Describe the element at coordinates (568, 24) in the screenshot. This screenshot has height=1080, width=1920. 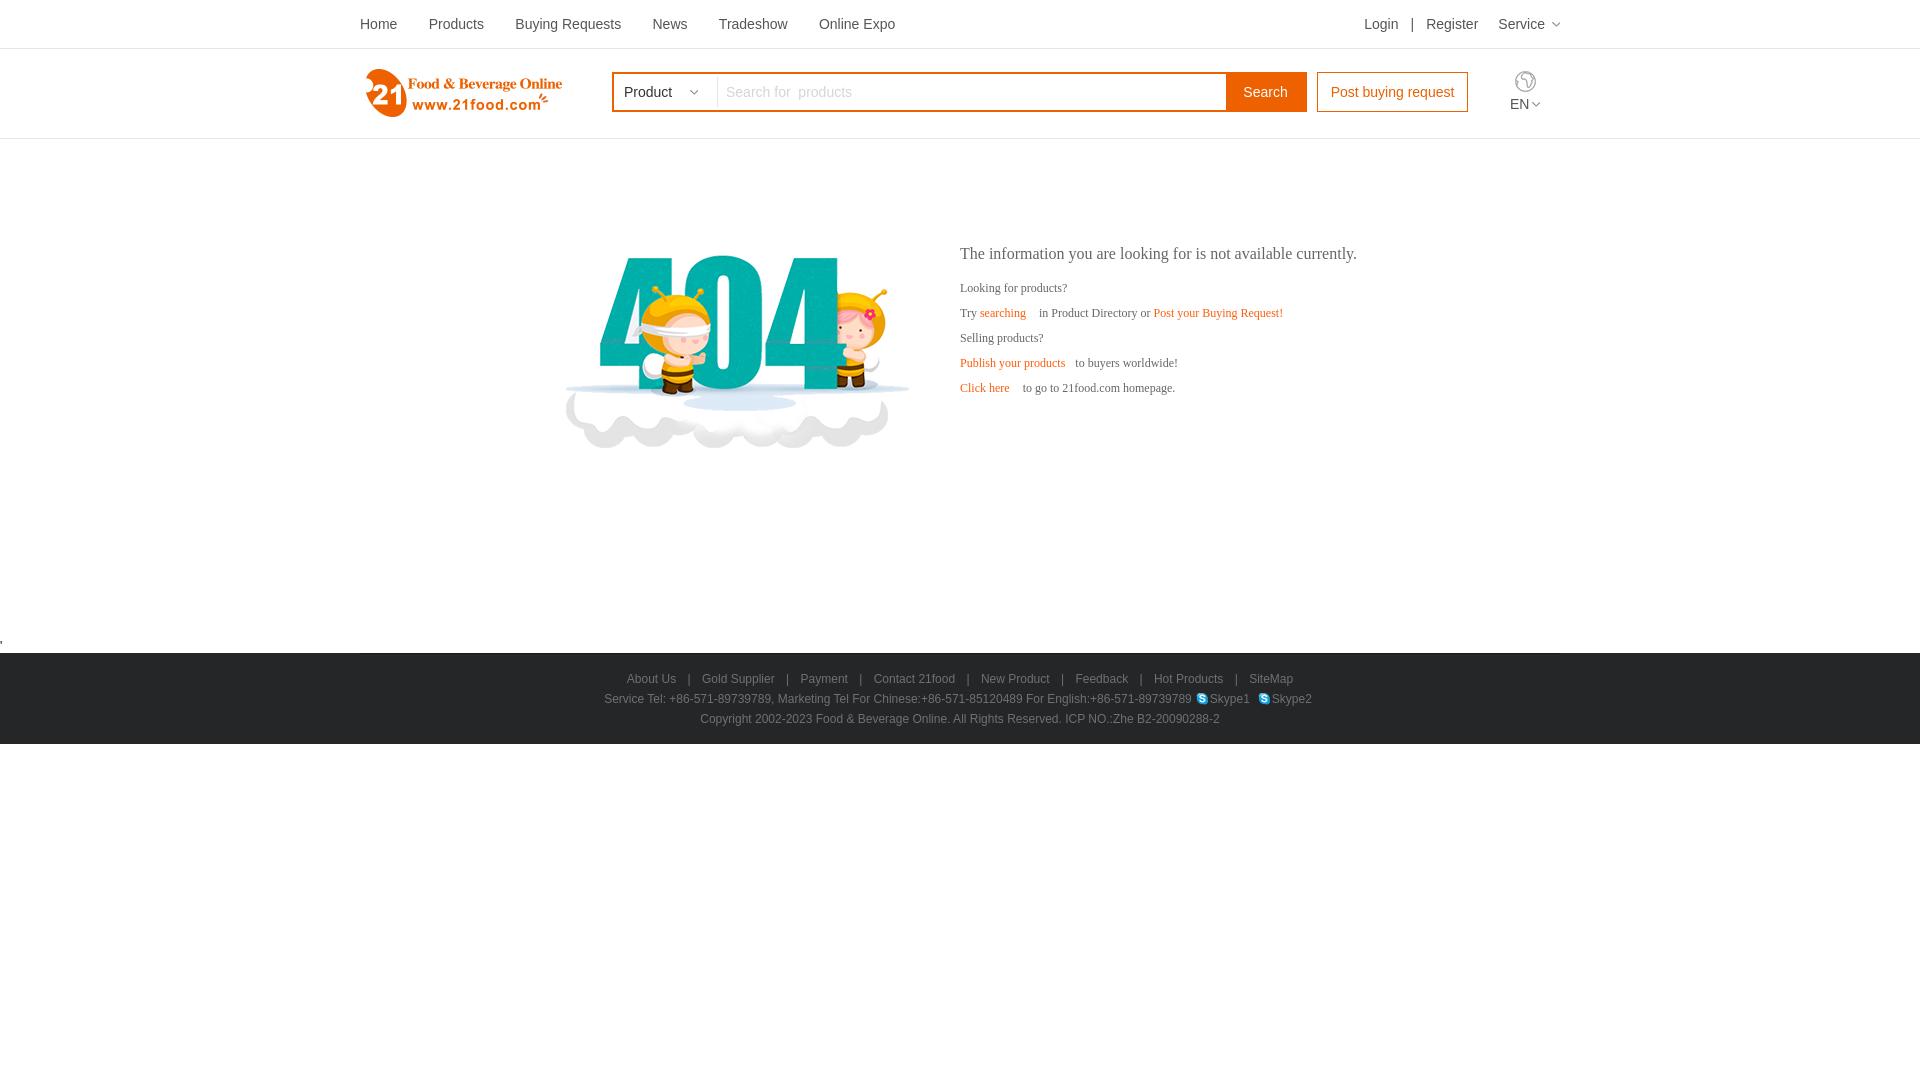
I see `Buying Requests` at that location.